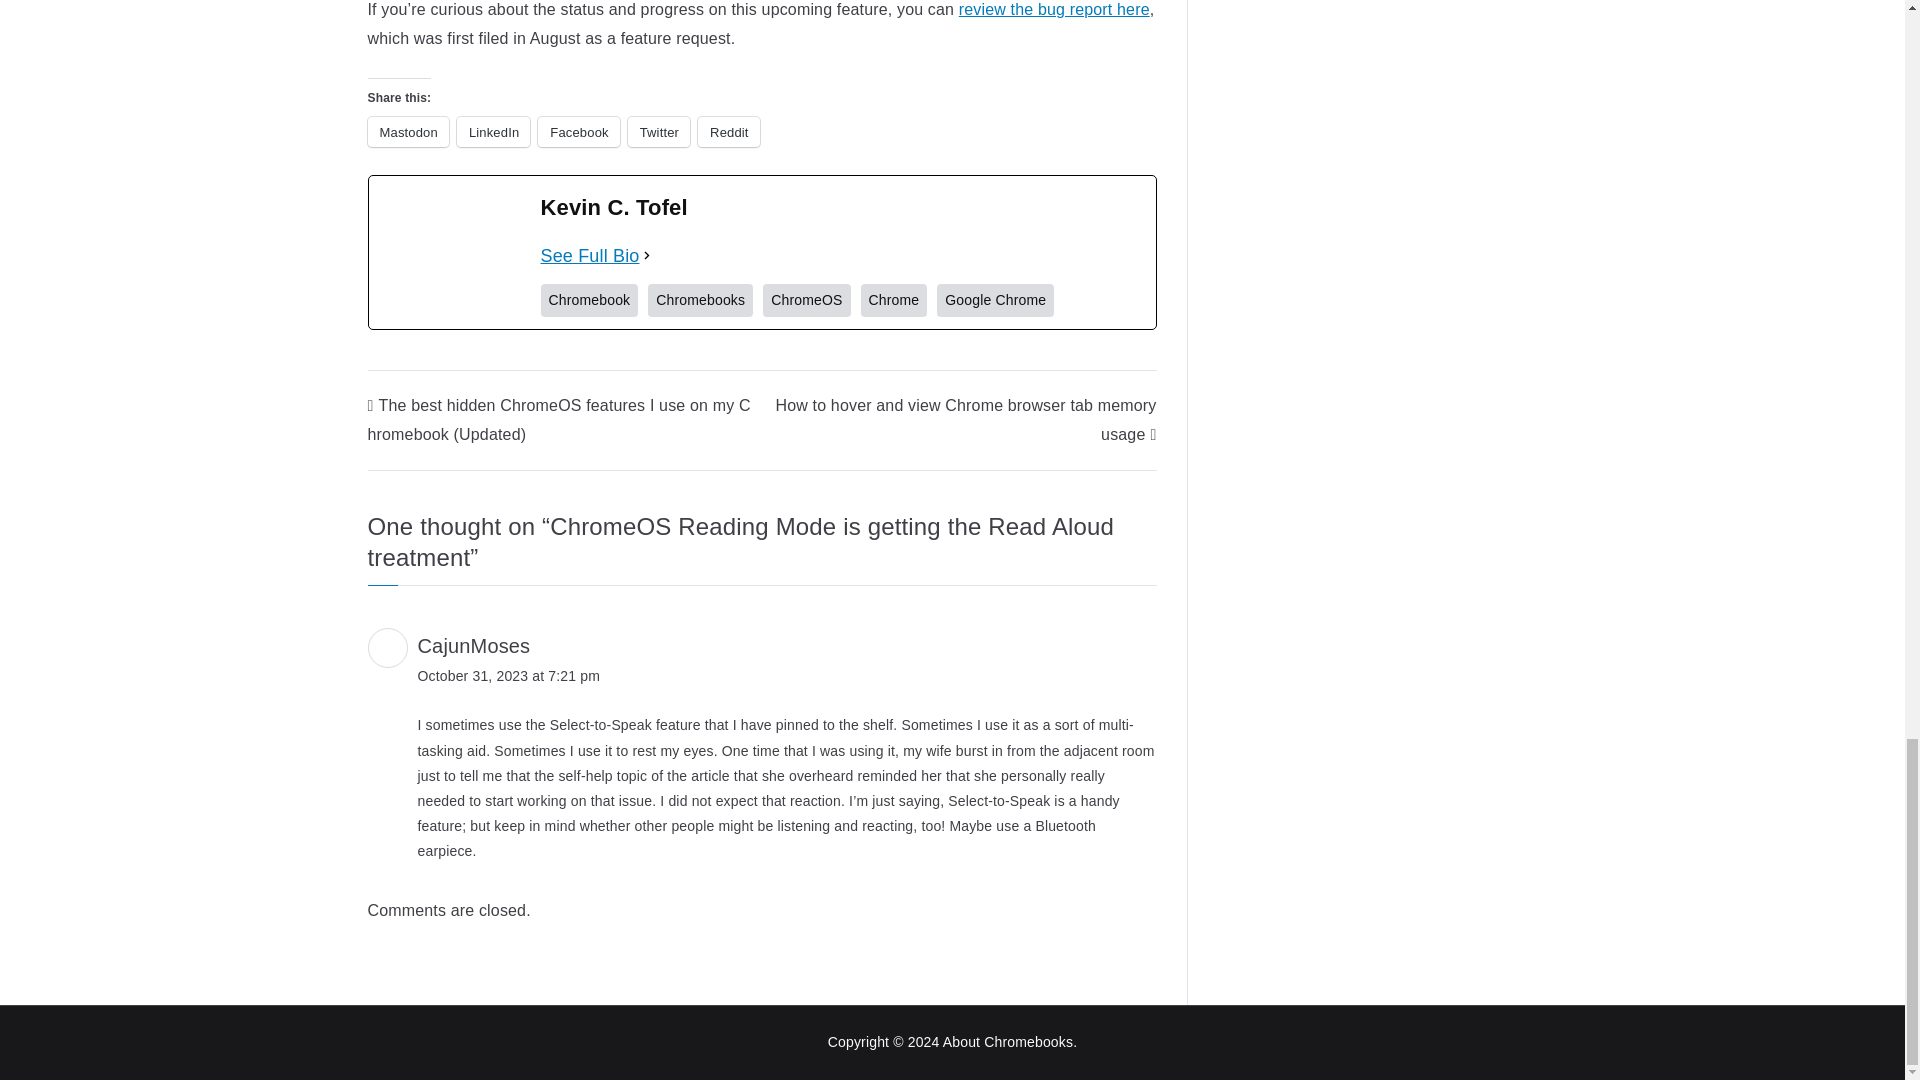 This screenshot has height=1080, width=1920. I want to click on Click to share on LinkedIn, so click(492, 131).